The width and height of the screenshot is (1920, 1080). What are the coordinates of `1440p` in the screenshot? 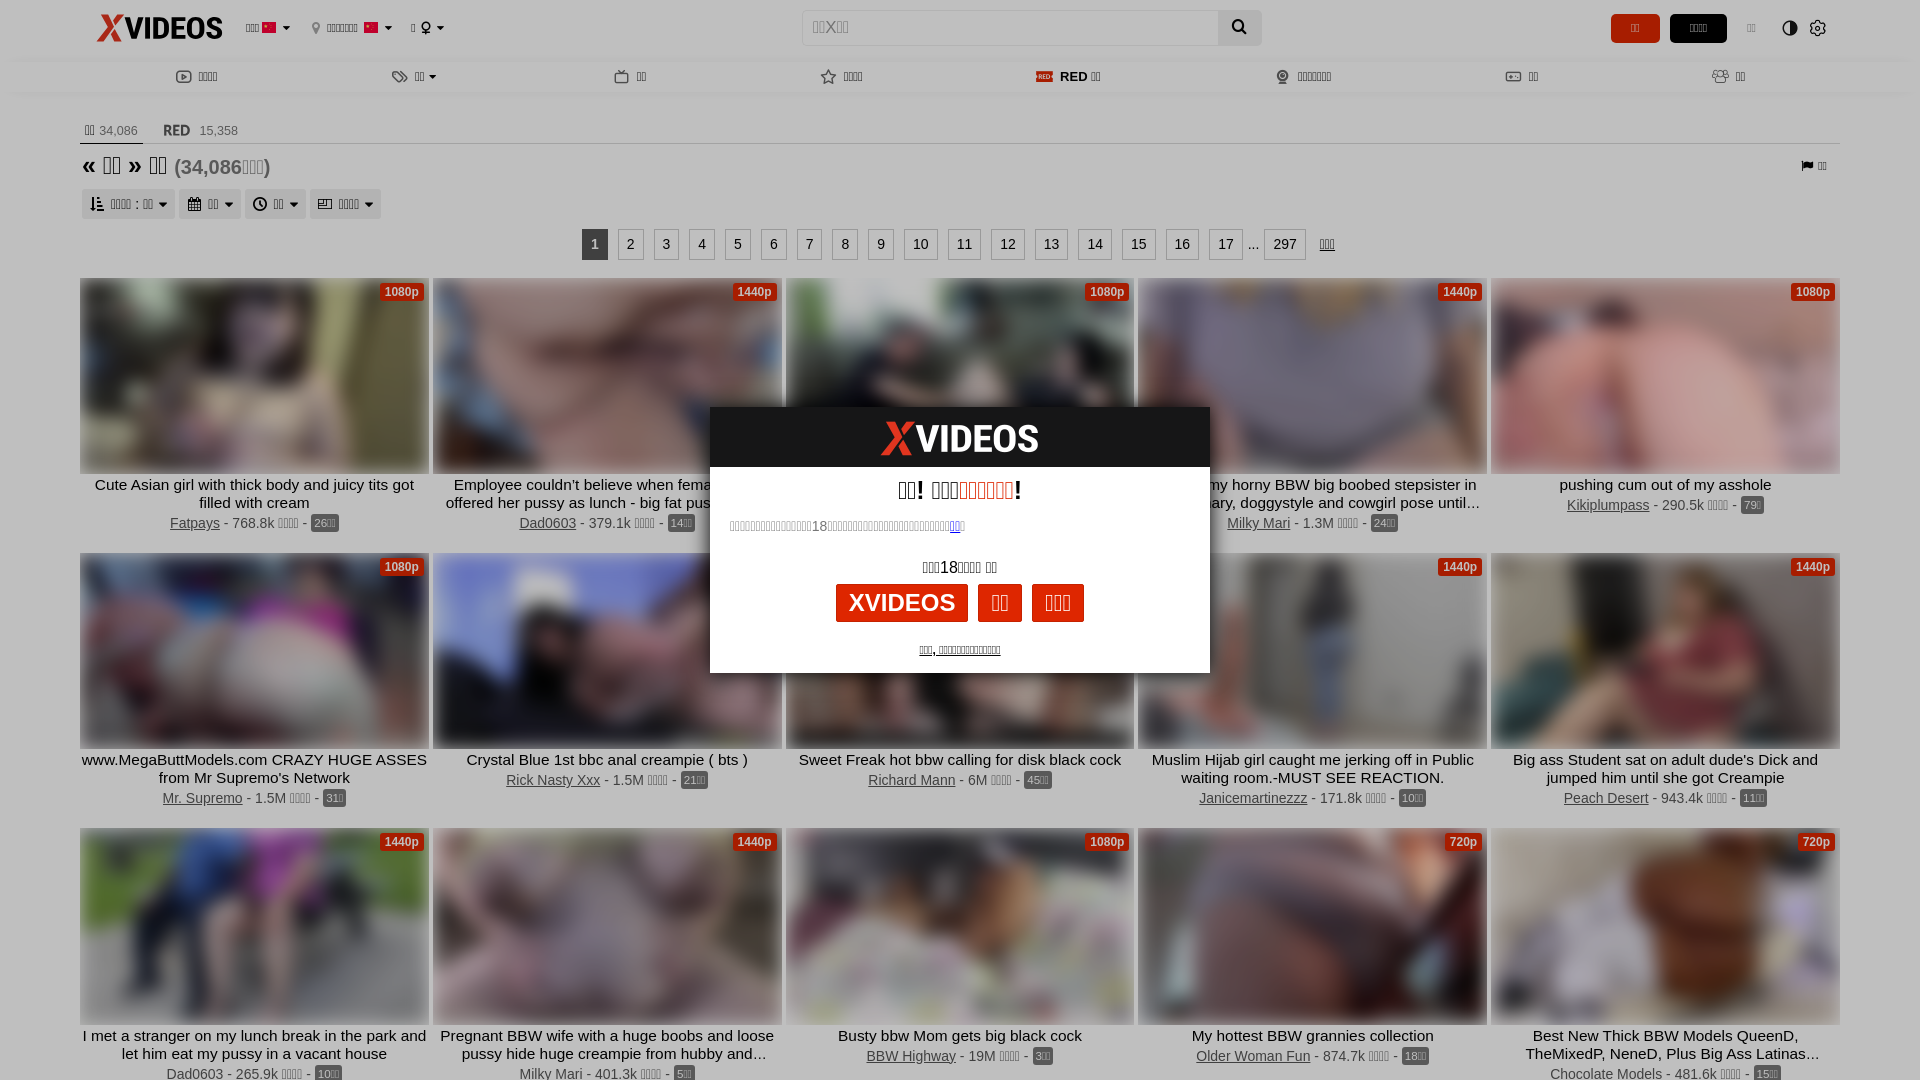 It's located at (1312, 651).